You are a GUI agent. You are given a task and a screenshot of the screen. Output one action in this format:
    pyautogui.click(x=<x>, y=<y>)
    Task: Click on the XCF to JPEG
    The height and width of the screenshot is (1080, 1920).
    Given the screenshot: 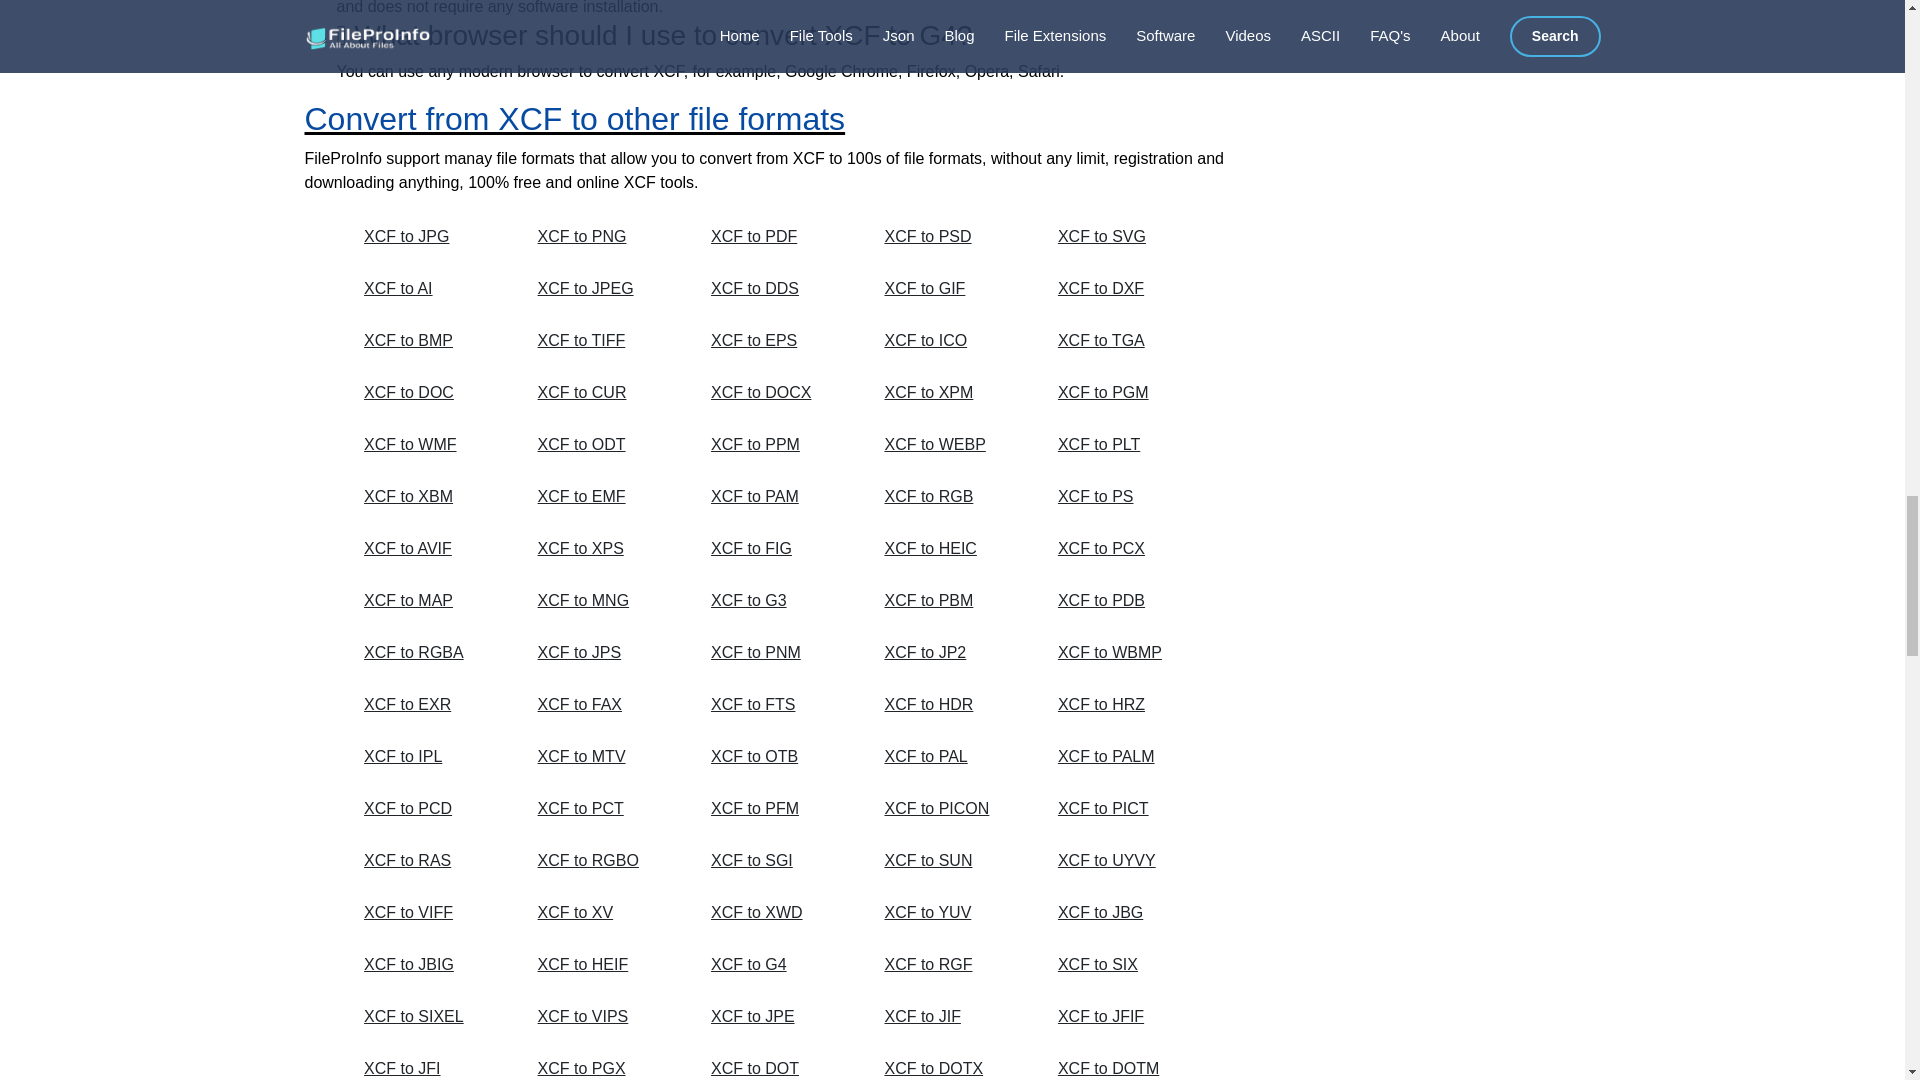 What is the action you would take?
    pyautogui.click(x=602, y=288)
    